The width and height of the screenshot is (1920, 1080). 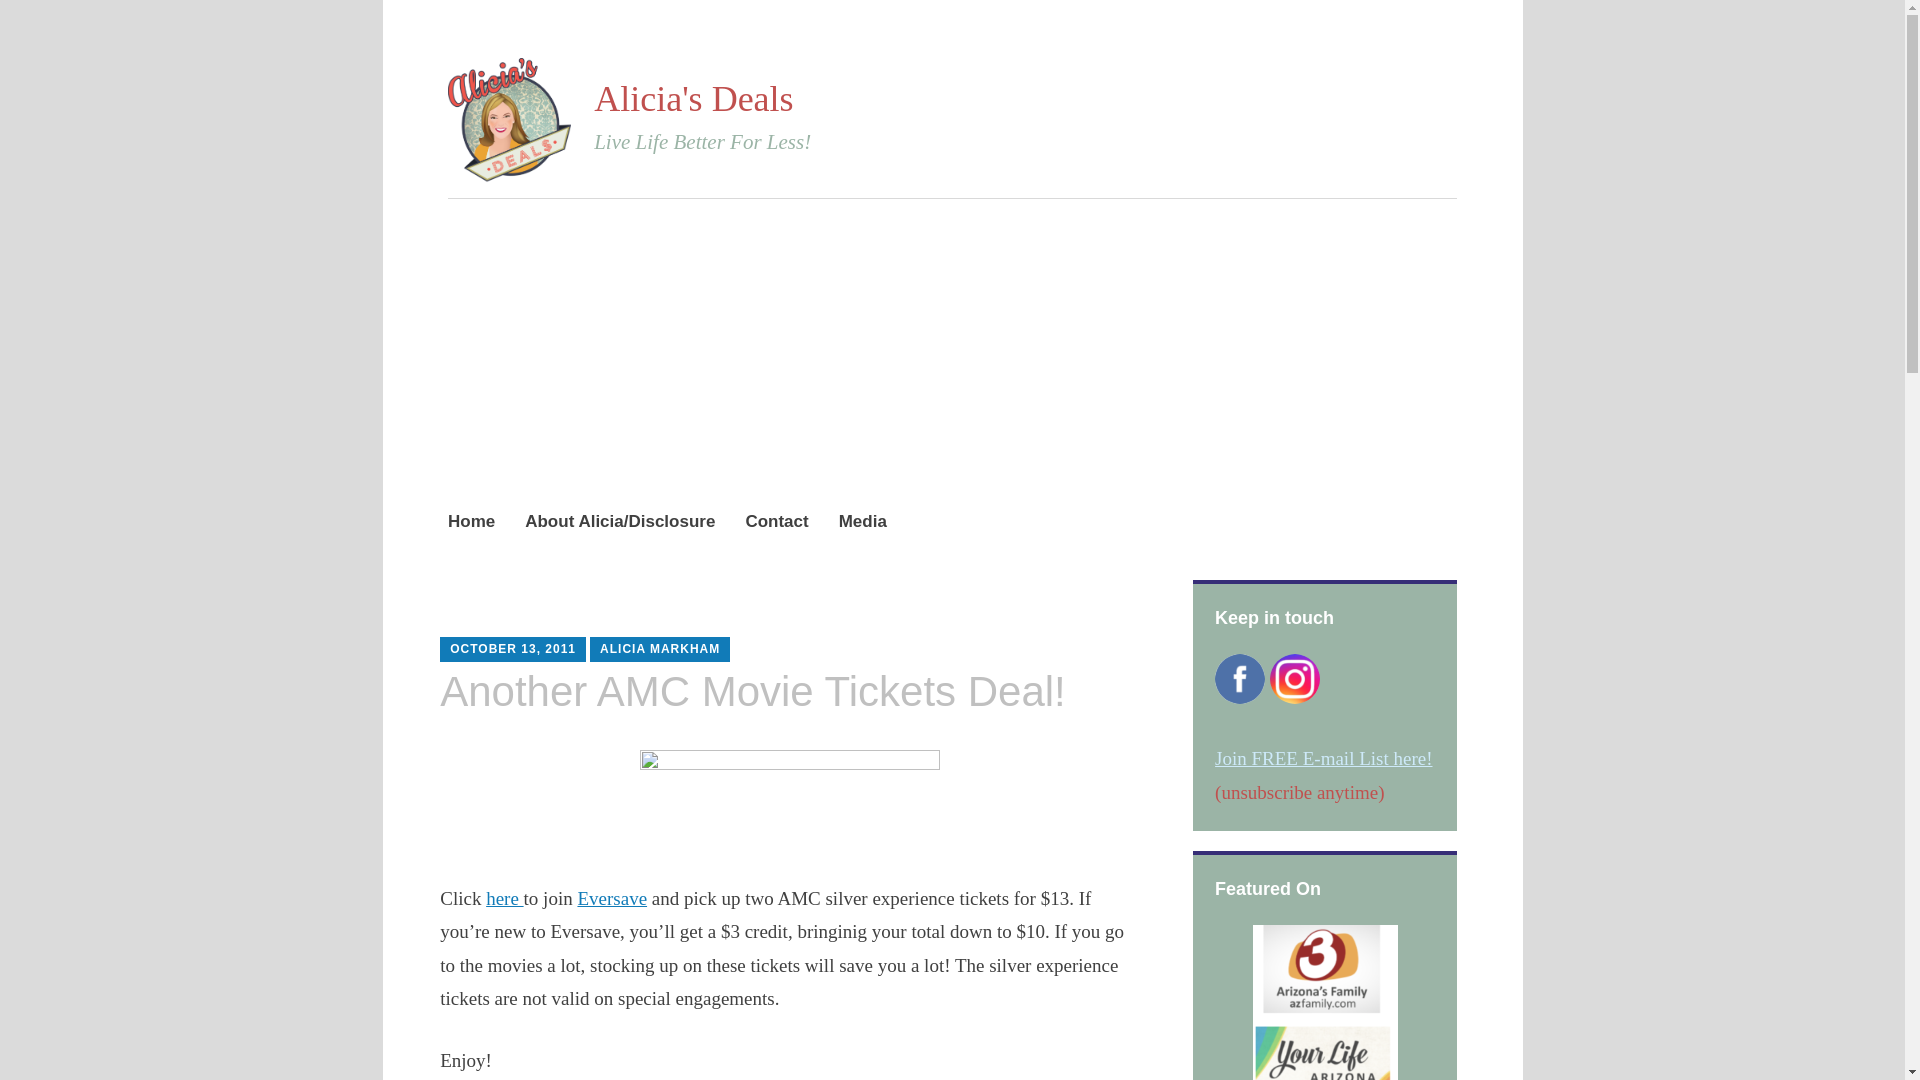 I want to click on Media, so click(x=863, y=522).